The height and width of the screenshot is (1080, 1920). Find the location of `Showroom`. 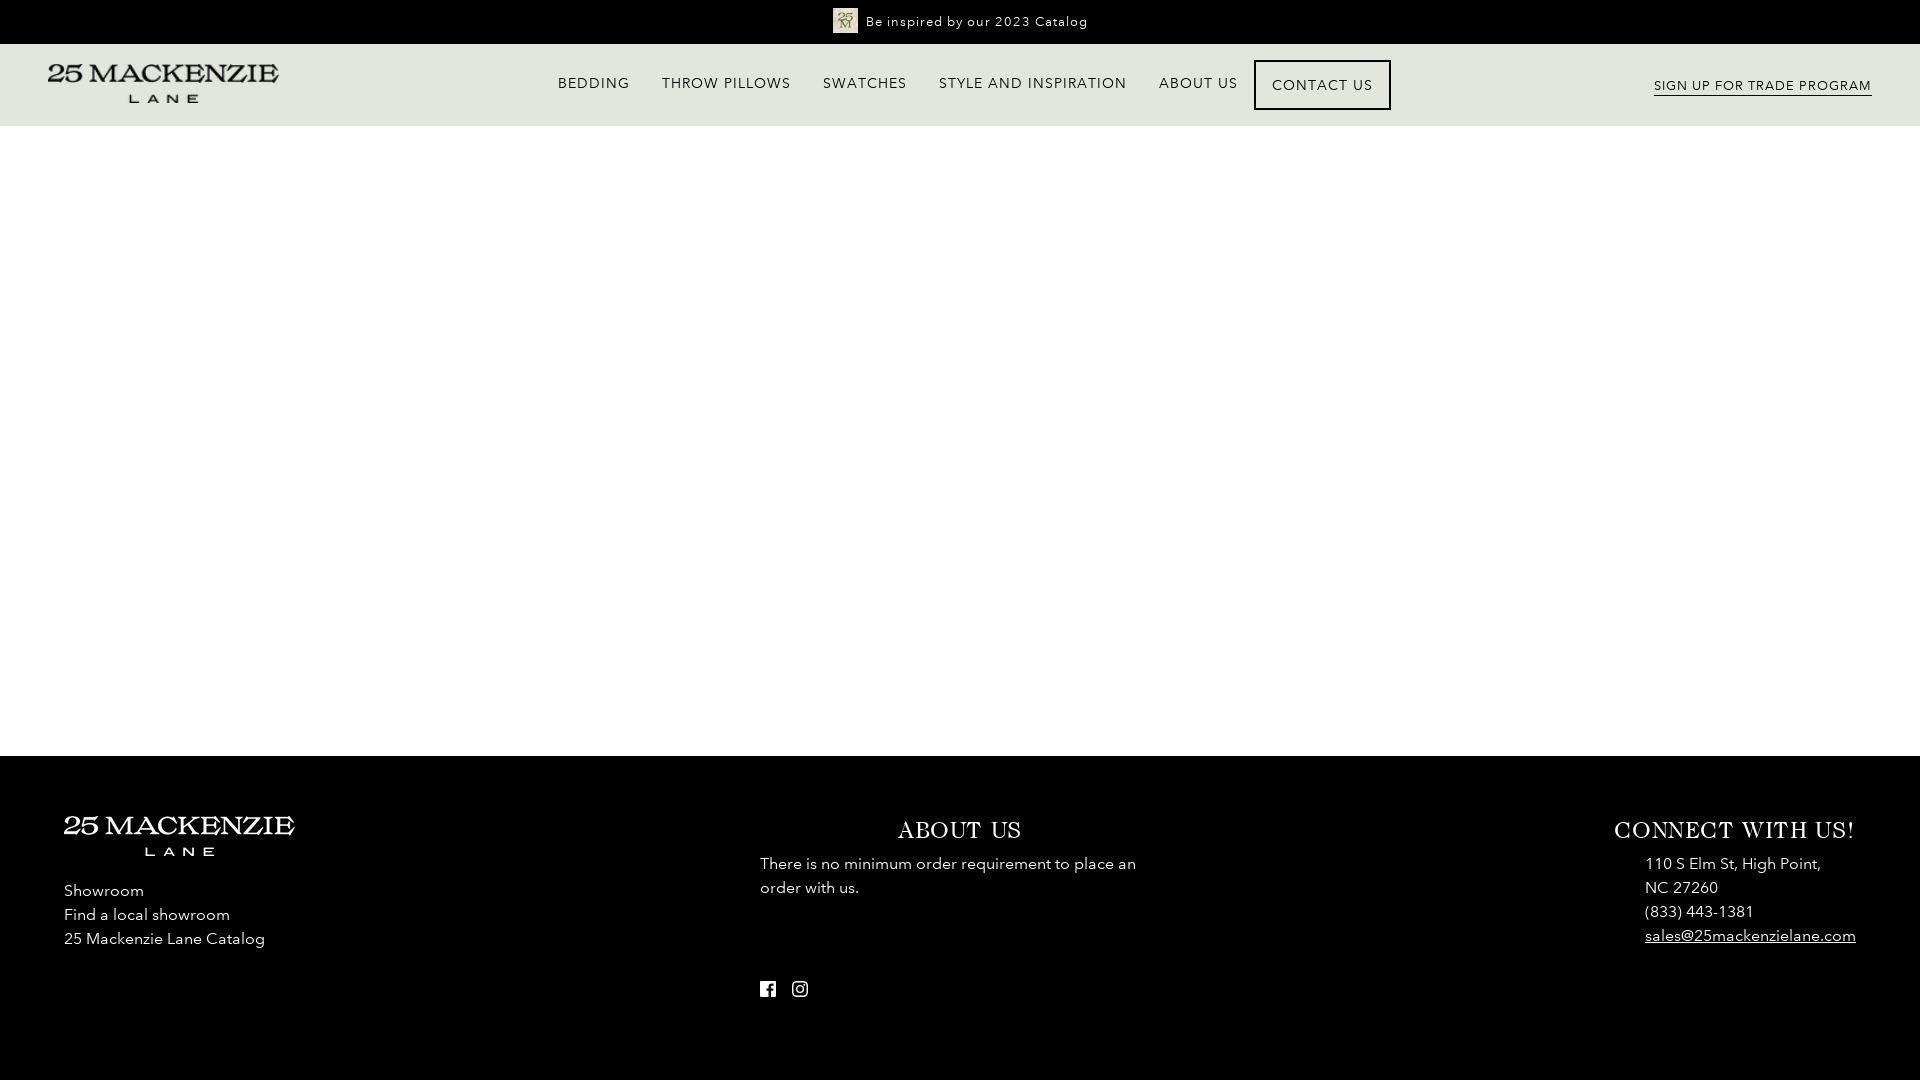

Showroom is located at coordinates (104, 890).